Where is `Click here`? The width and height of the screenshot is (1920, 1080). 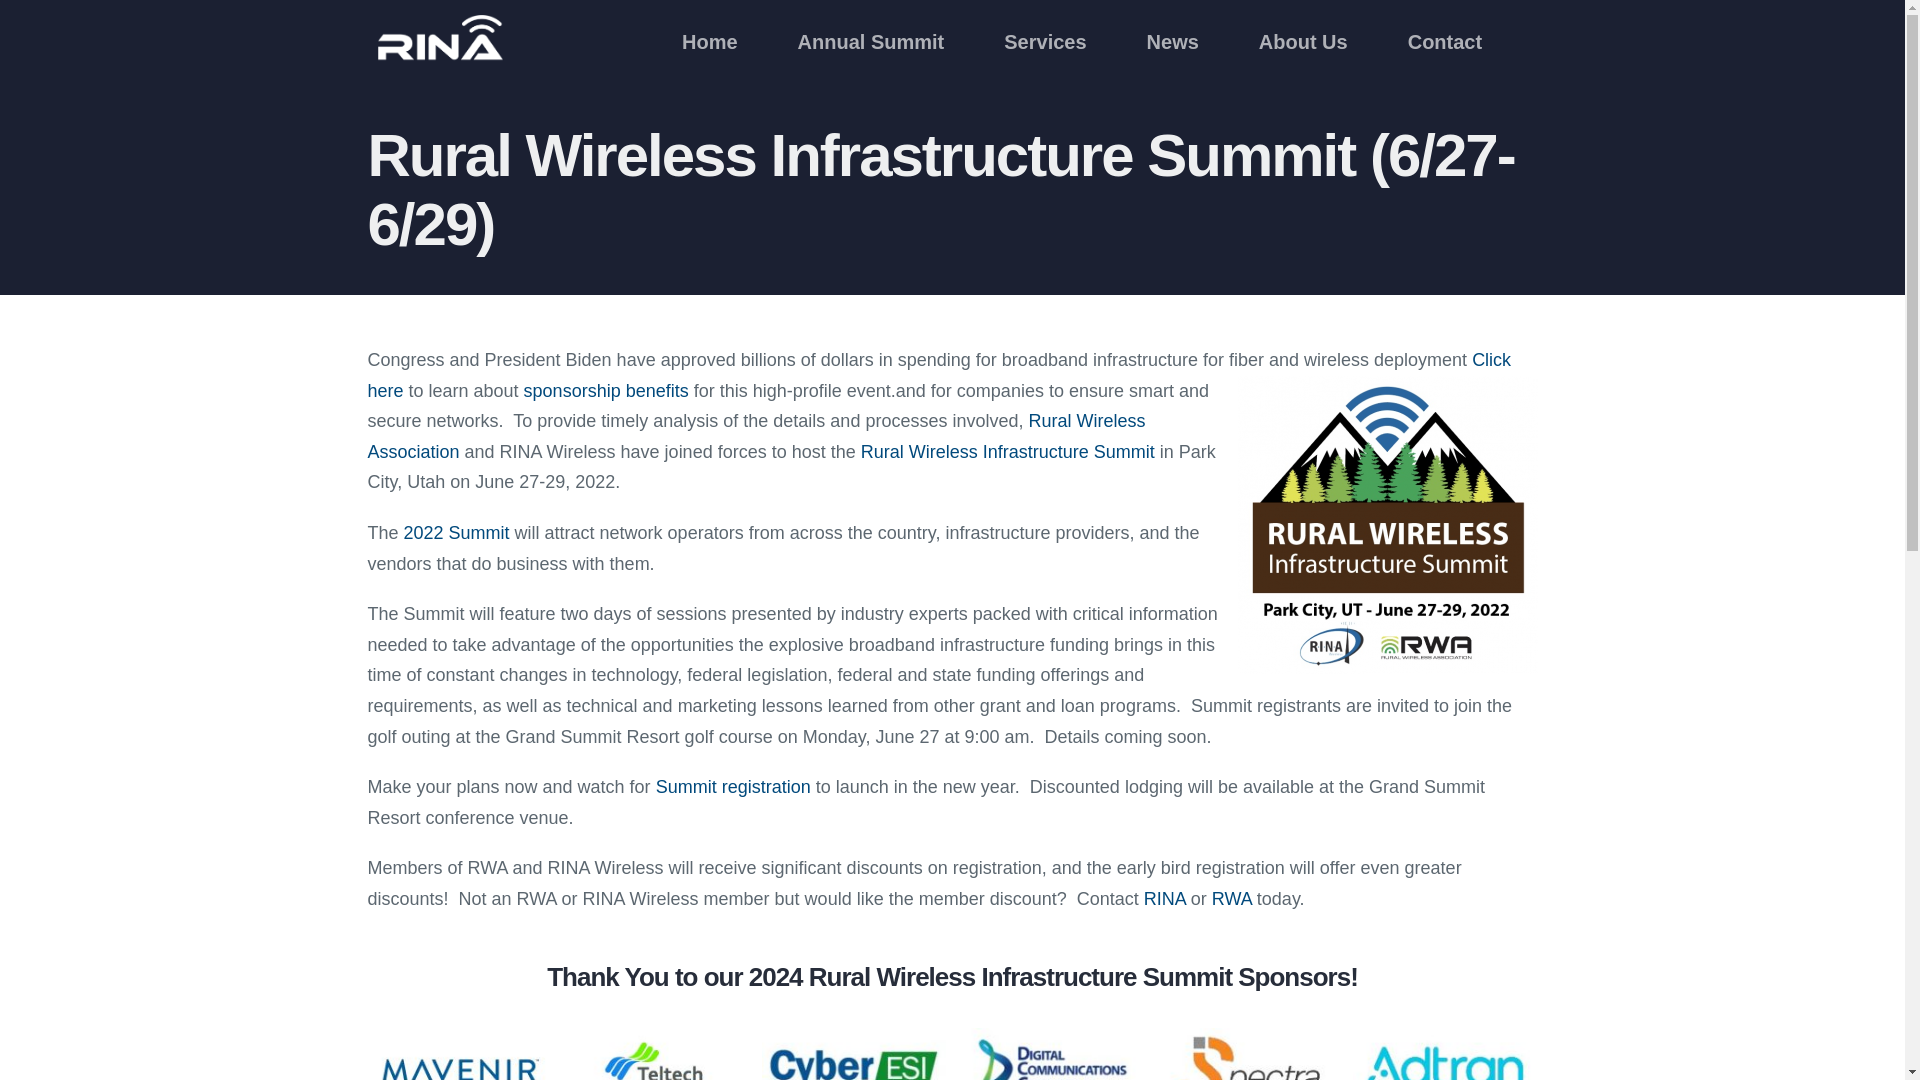 Click here is located at coordinates (938, 374).